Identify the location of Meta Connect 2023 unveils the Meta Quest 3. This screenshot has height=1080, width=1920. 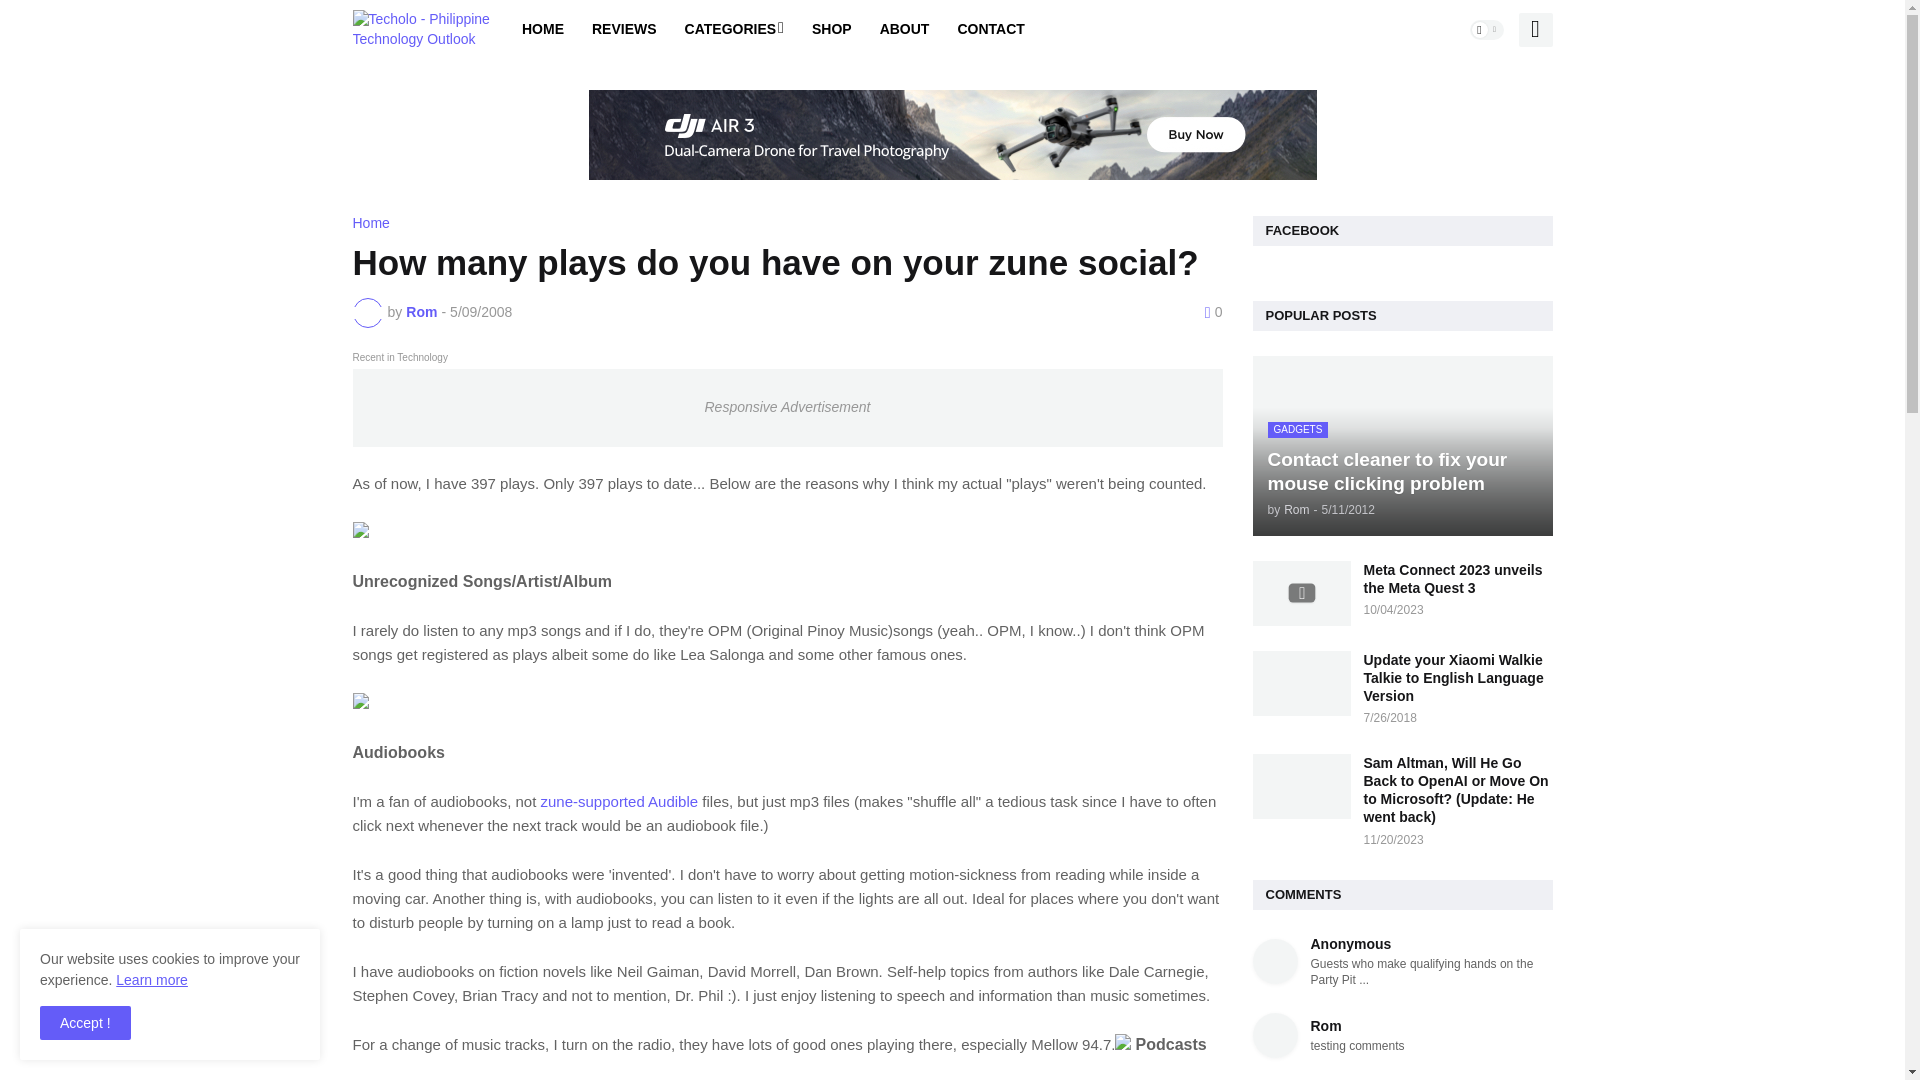
(1300, 593).